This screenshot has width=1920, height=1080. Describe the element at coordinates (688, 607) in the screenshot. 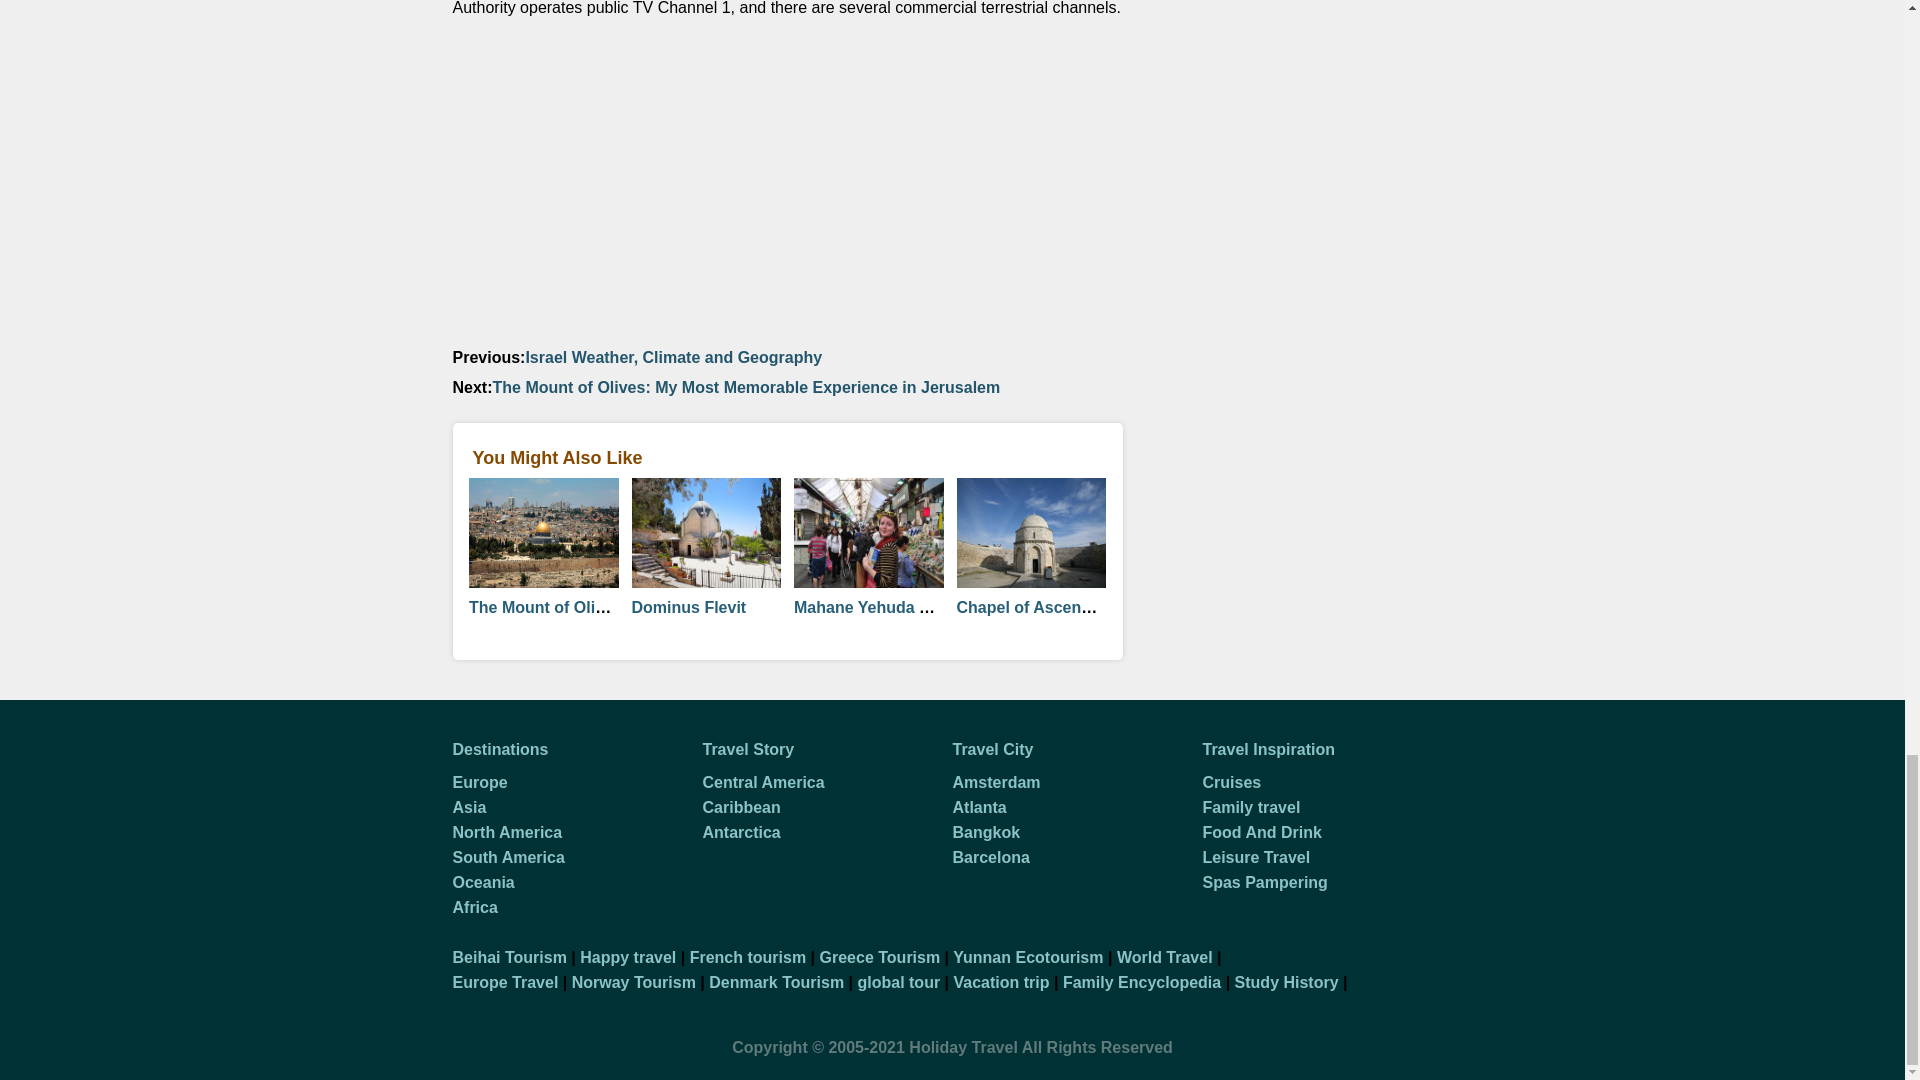

I see `Dominus Flevit` at that location.